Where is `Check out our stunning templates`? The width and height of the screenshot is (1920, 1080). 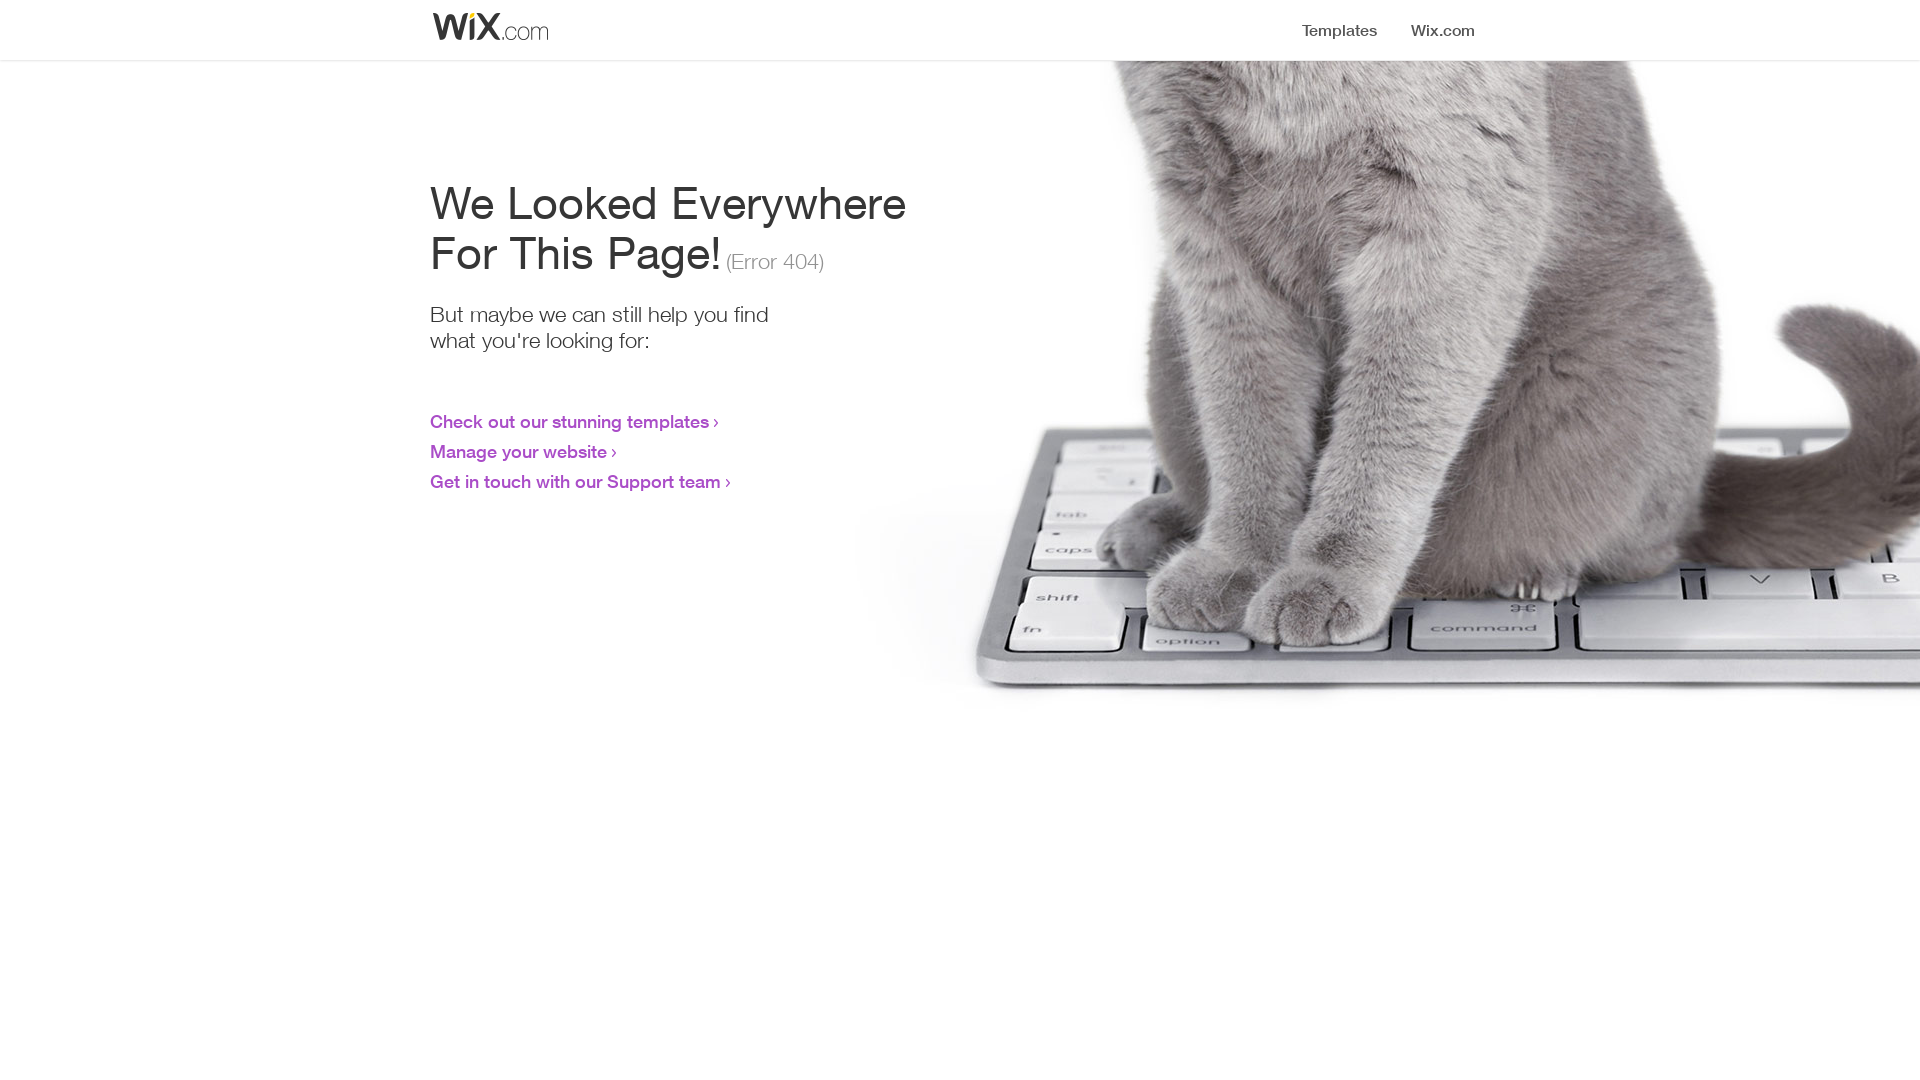 Check out our stunning templates is located at coordinates (570, 421).